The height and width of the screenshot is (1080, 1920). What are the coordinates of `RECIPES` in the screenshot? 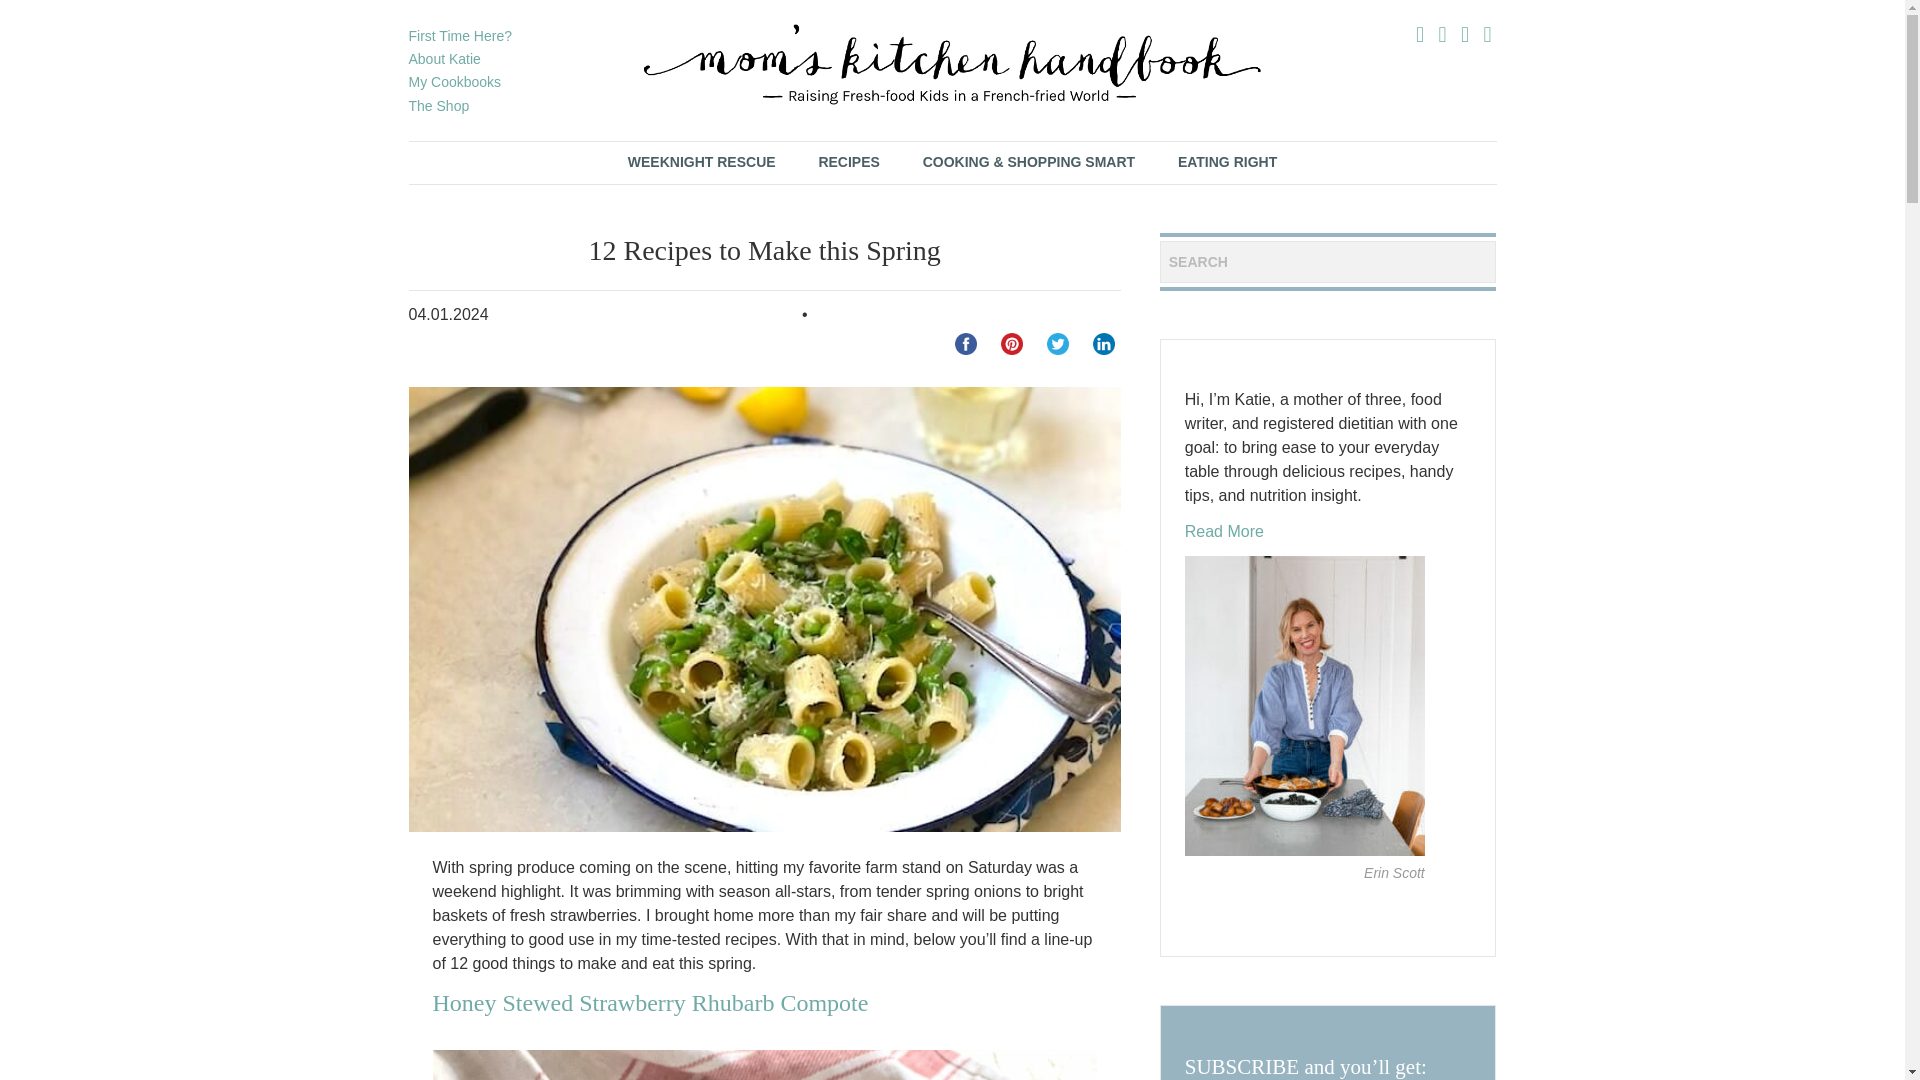 It's located at (848, 162).